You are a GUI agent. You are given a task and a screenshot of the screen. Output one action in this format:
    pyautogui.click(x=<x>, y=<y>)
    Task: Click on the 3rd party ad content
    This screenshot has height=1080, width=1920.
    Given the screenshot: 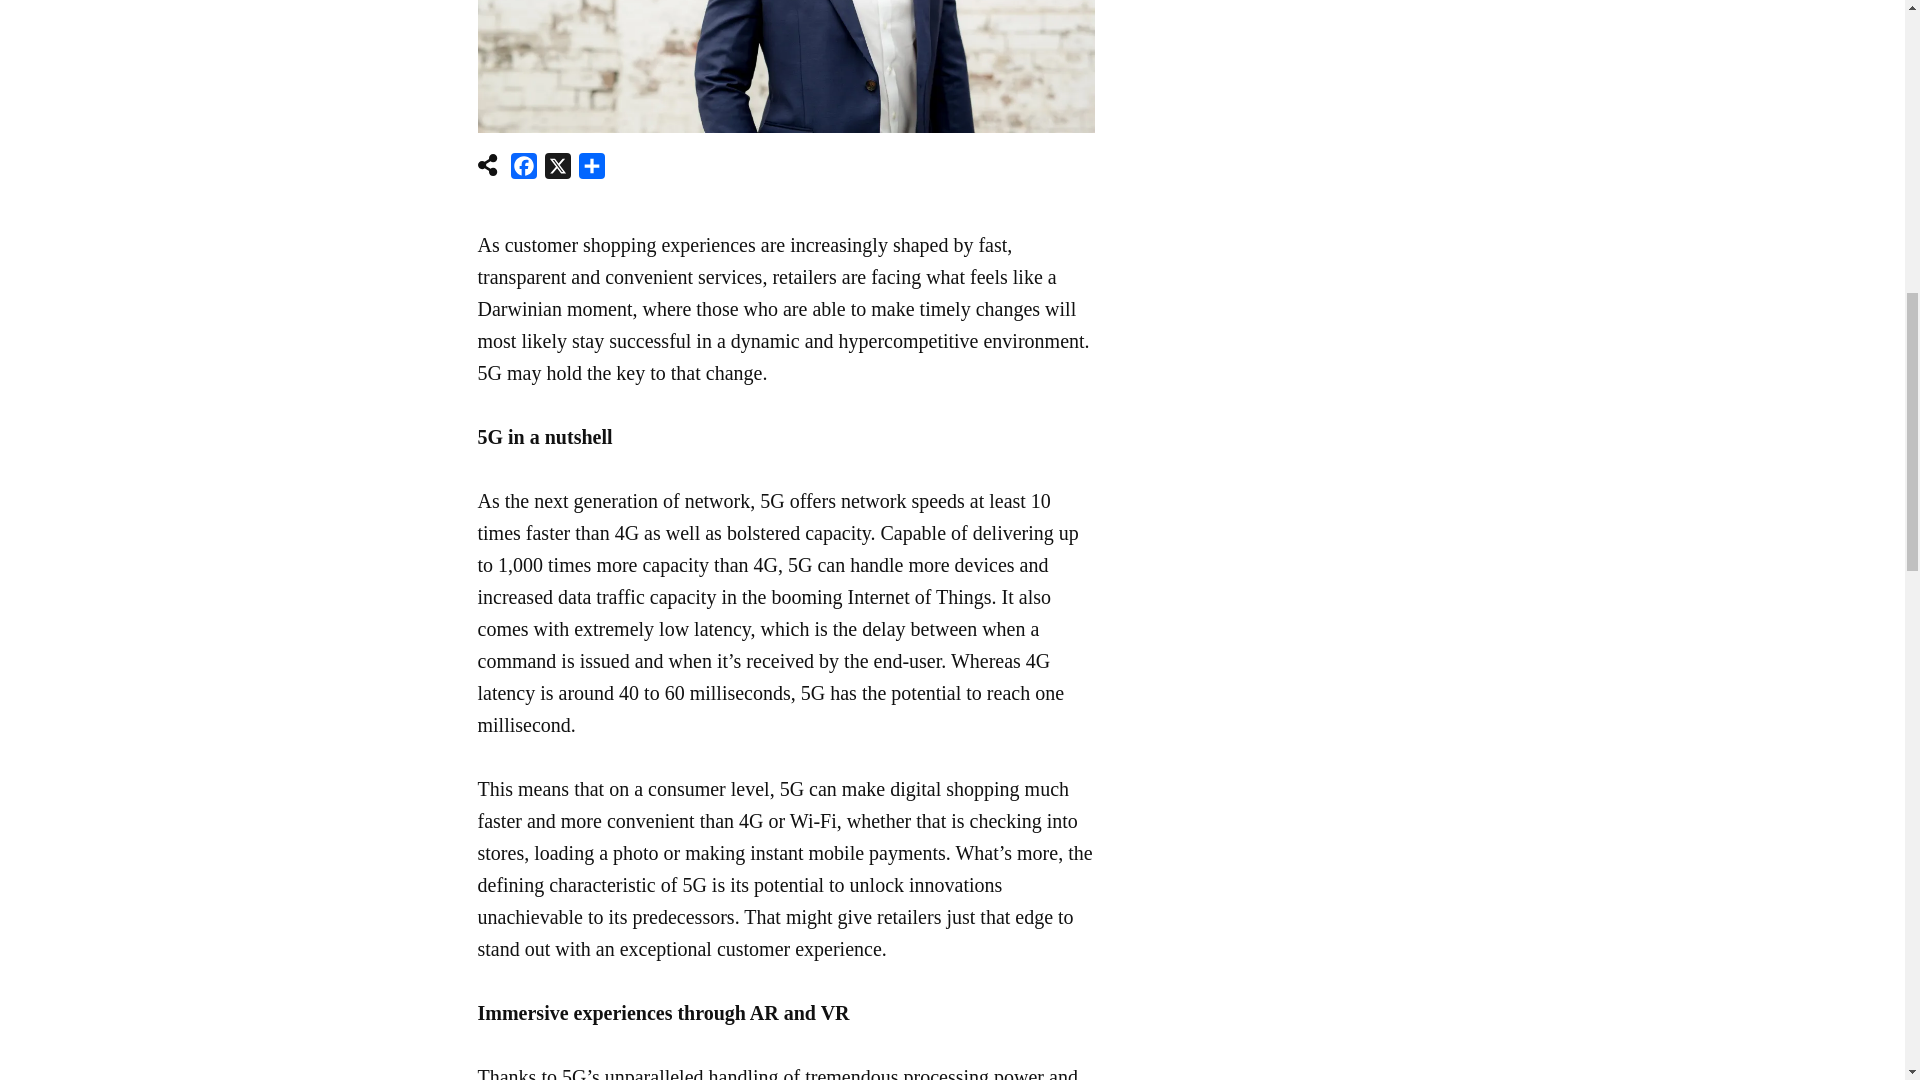 What is the action you would take?
    pyautogui.click(x=952, y=60)
    